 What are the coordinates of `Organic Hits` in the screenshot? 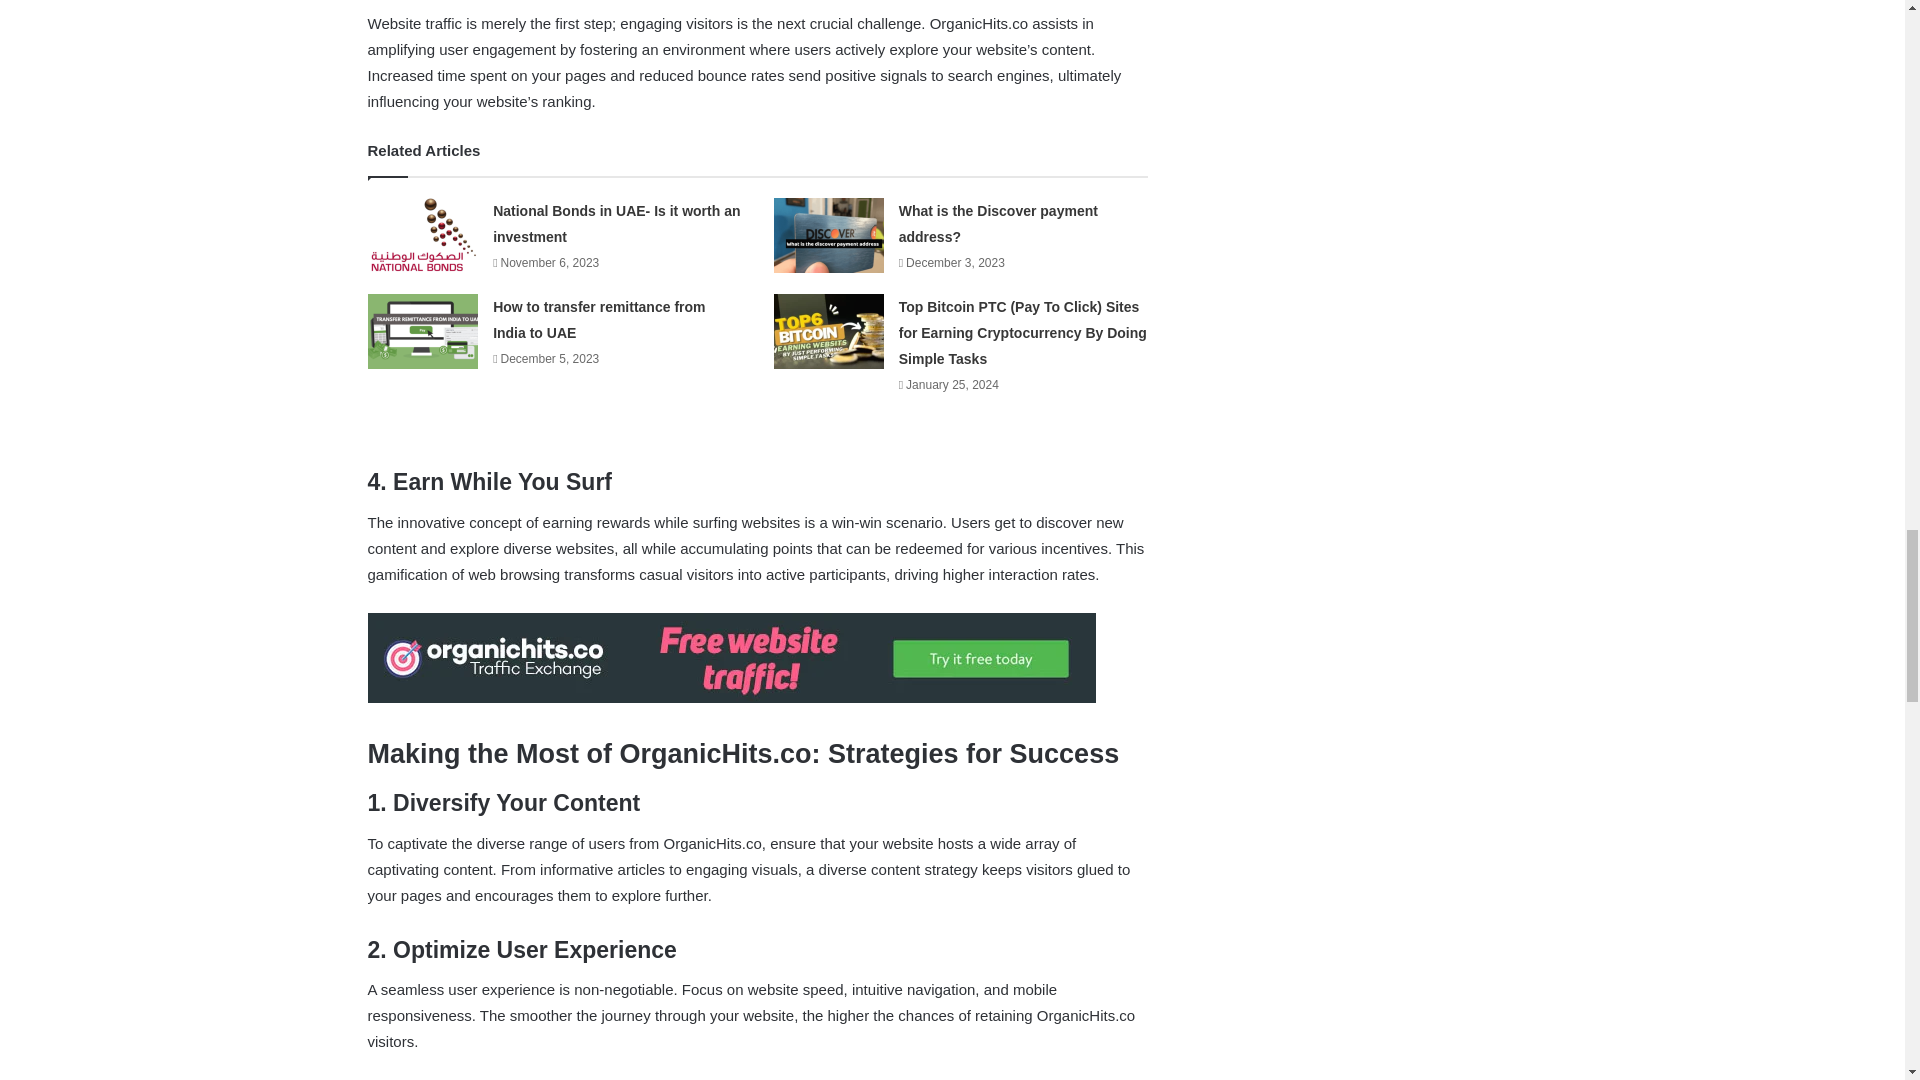 It's located at (732, 698).